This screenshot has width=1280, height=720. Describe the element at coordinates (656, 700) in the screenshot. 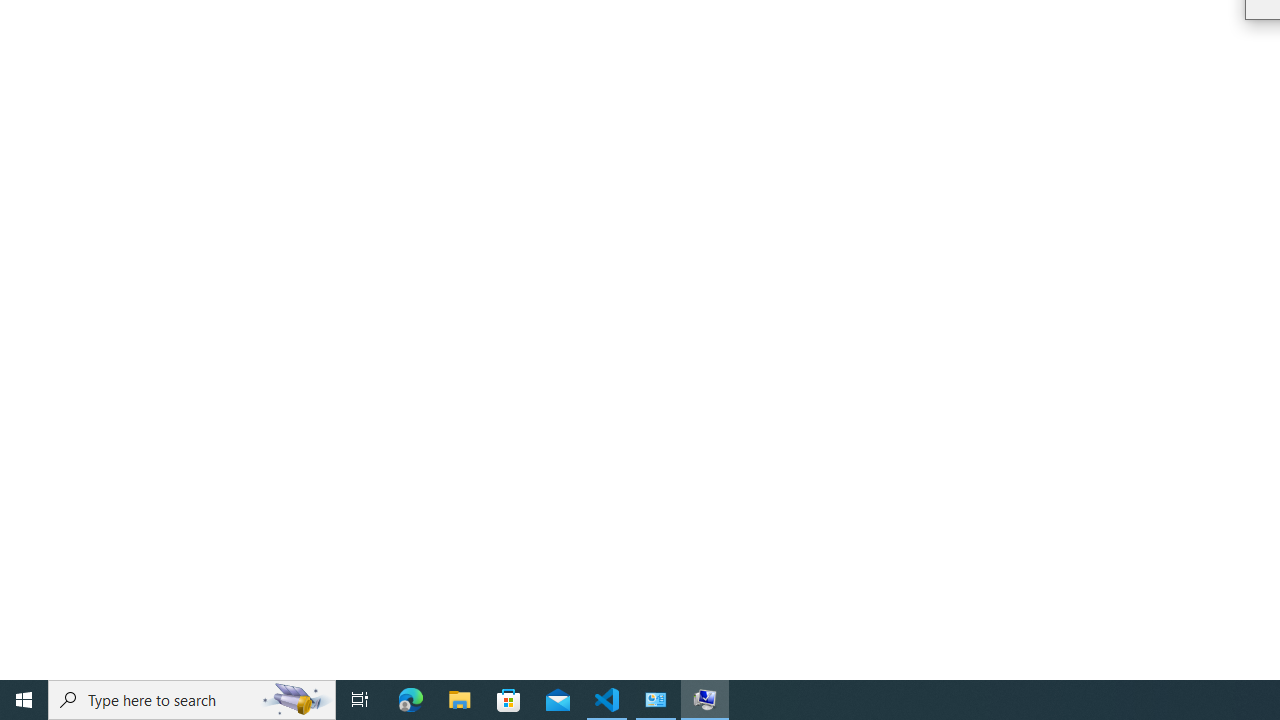

I see `Control Panel - 1 running window` at that location.